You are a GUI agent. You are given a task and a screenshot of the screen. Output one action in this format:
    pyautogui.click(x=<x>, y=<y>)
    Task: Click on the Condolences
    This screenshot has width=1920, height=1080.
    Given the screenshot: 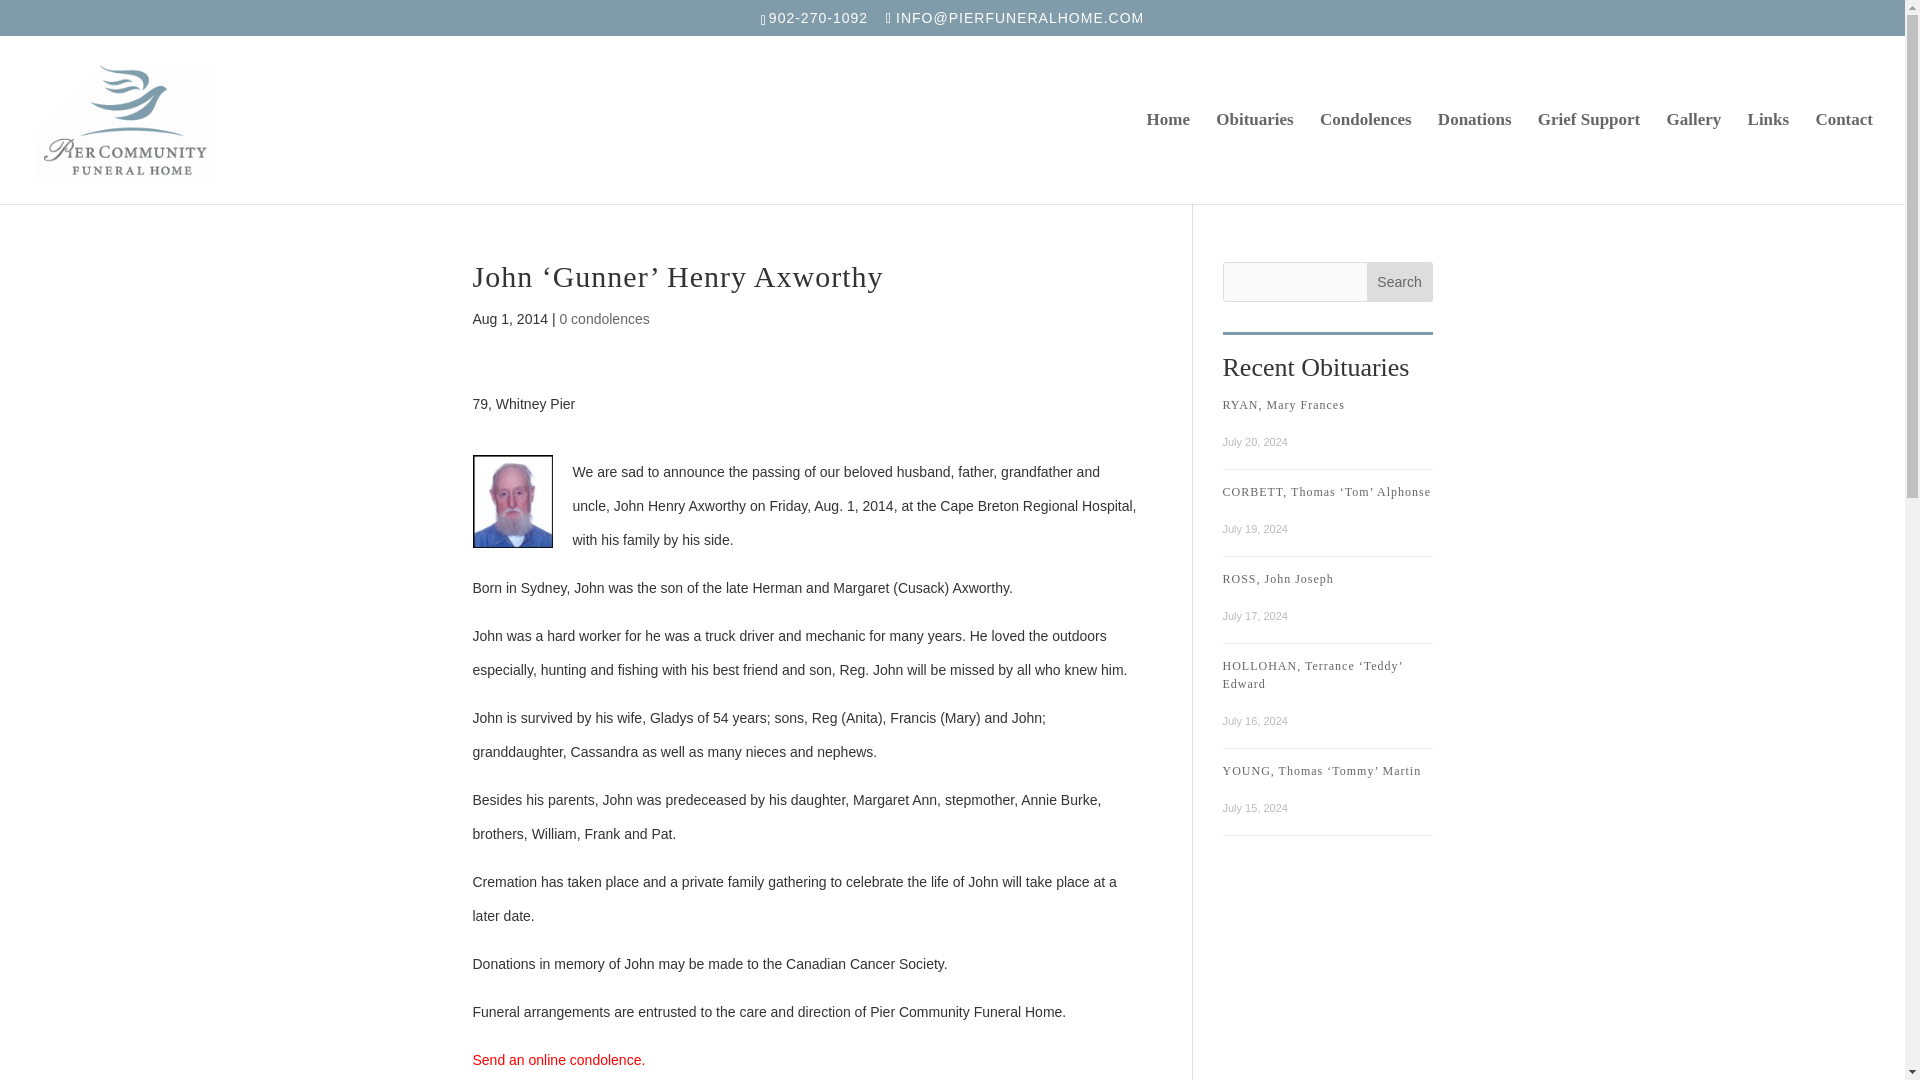 What is the action you would take?
    pyautogui.click(x=1366, y=158)
    